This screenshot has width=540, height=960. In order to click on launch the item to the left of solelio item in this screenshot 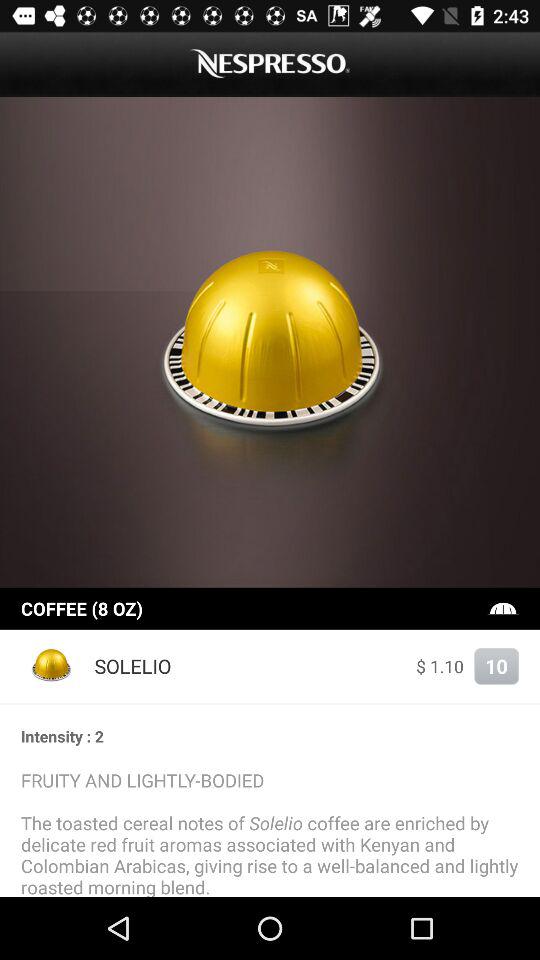, I will do `click(52, 666)`.